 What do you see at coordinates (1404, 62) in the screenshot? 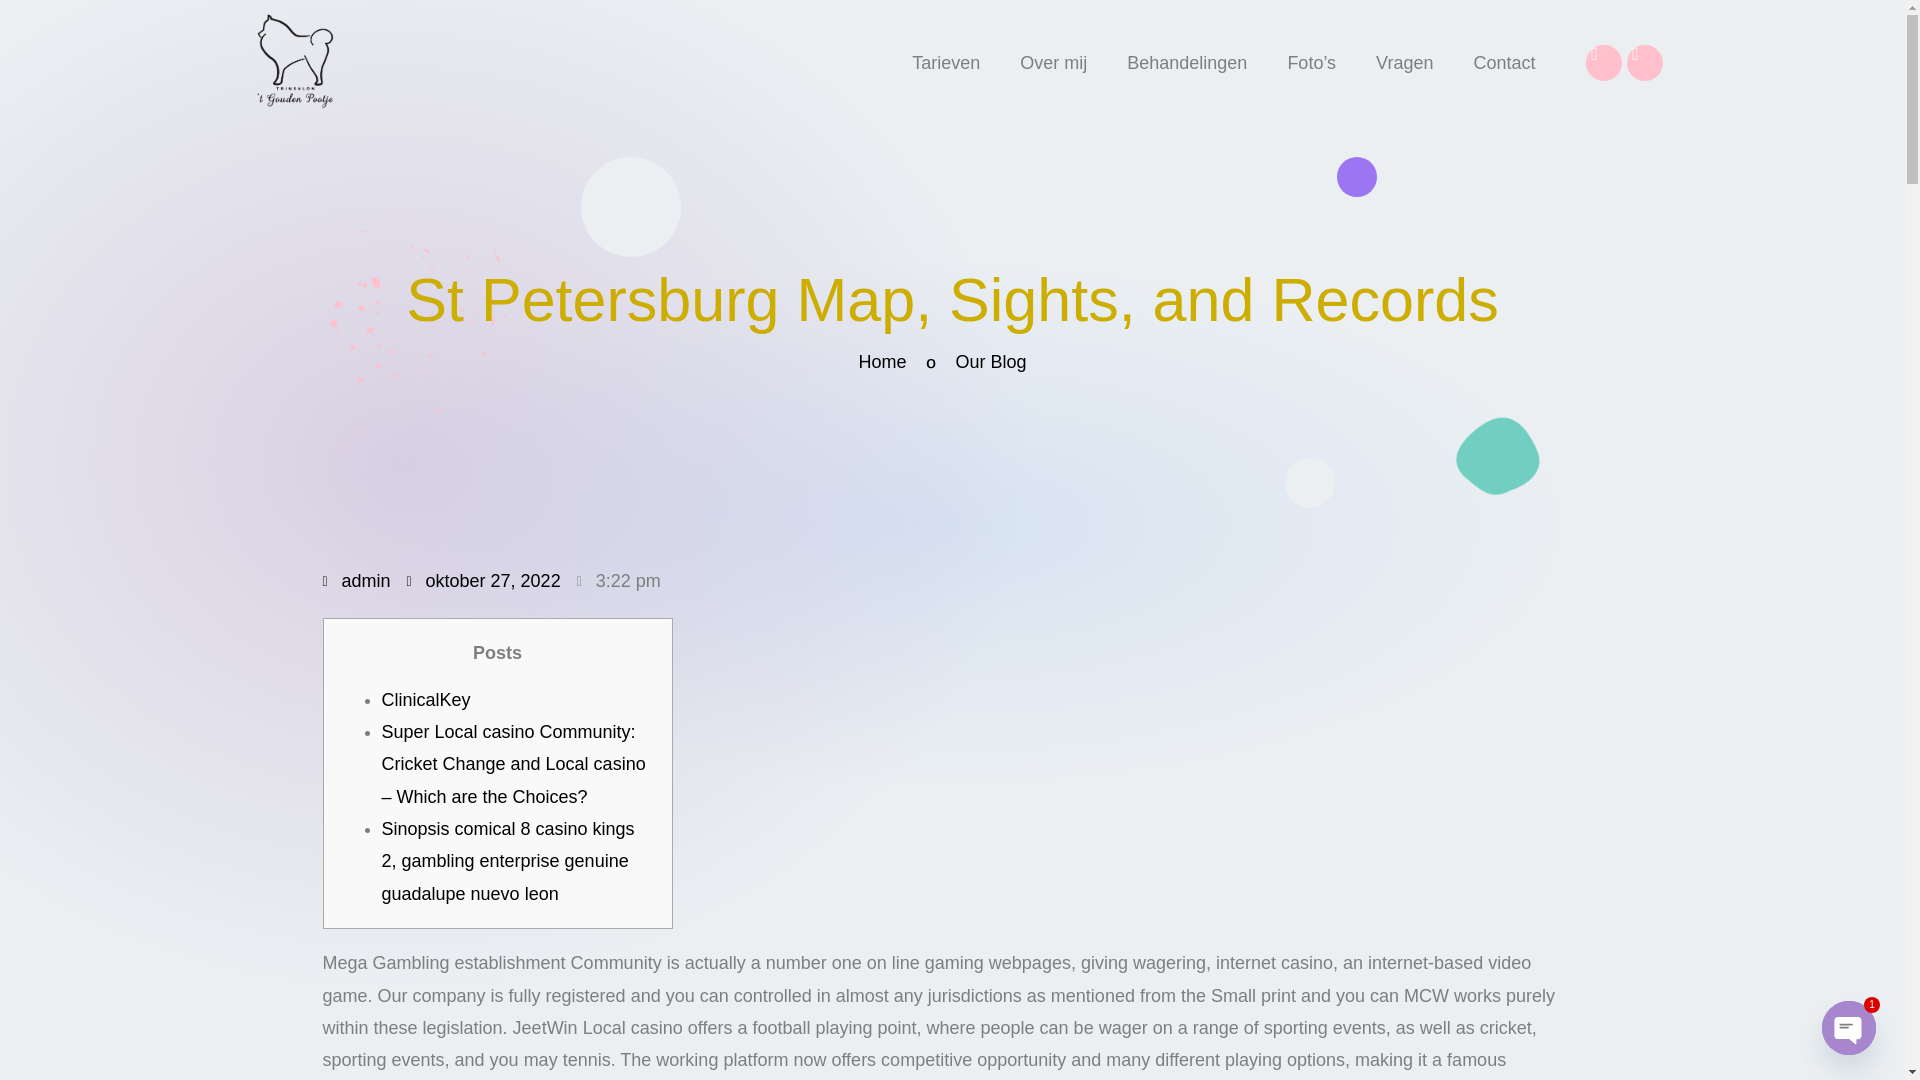
I see `Vragen` at bounding box center [1404, 62].